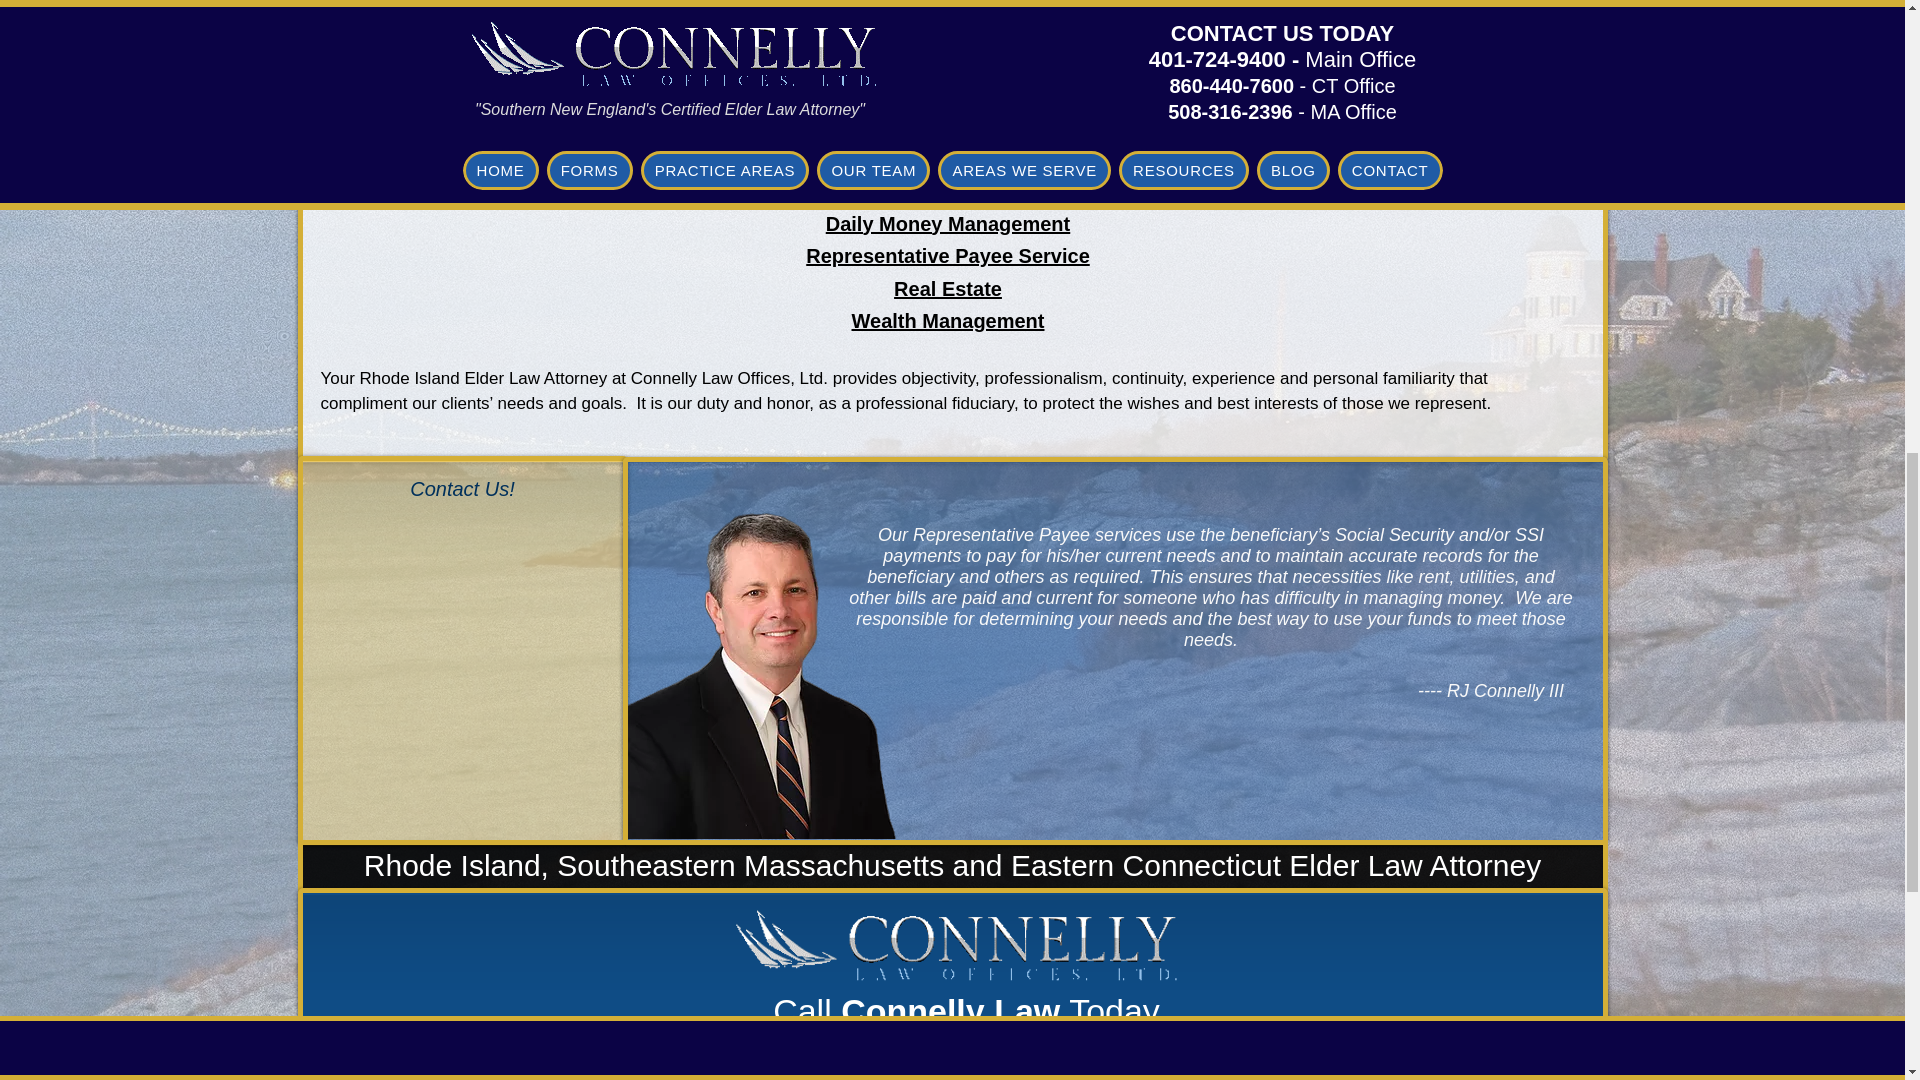  Describe the element at coordinates (947, 62) in the screenshot. I see `Conservatorships` at that location.